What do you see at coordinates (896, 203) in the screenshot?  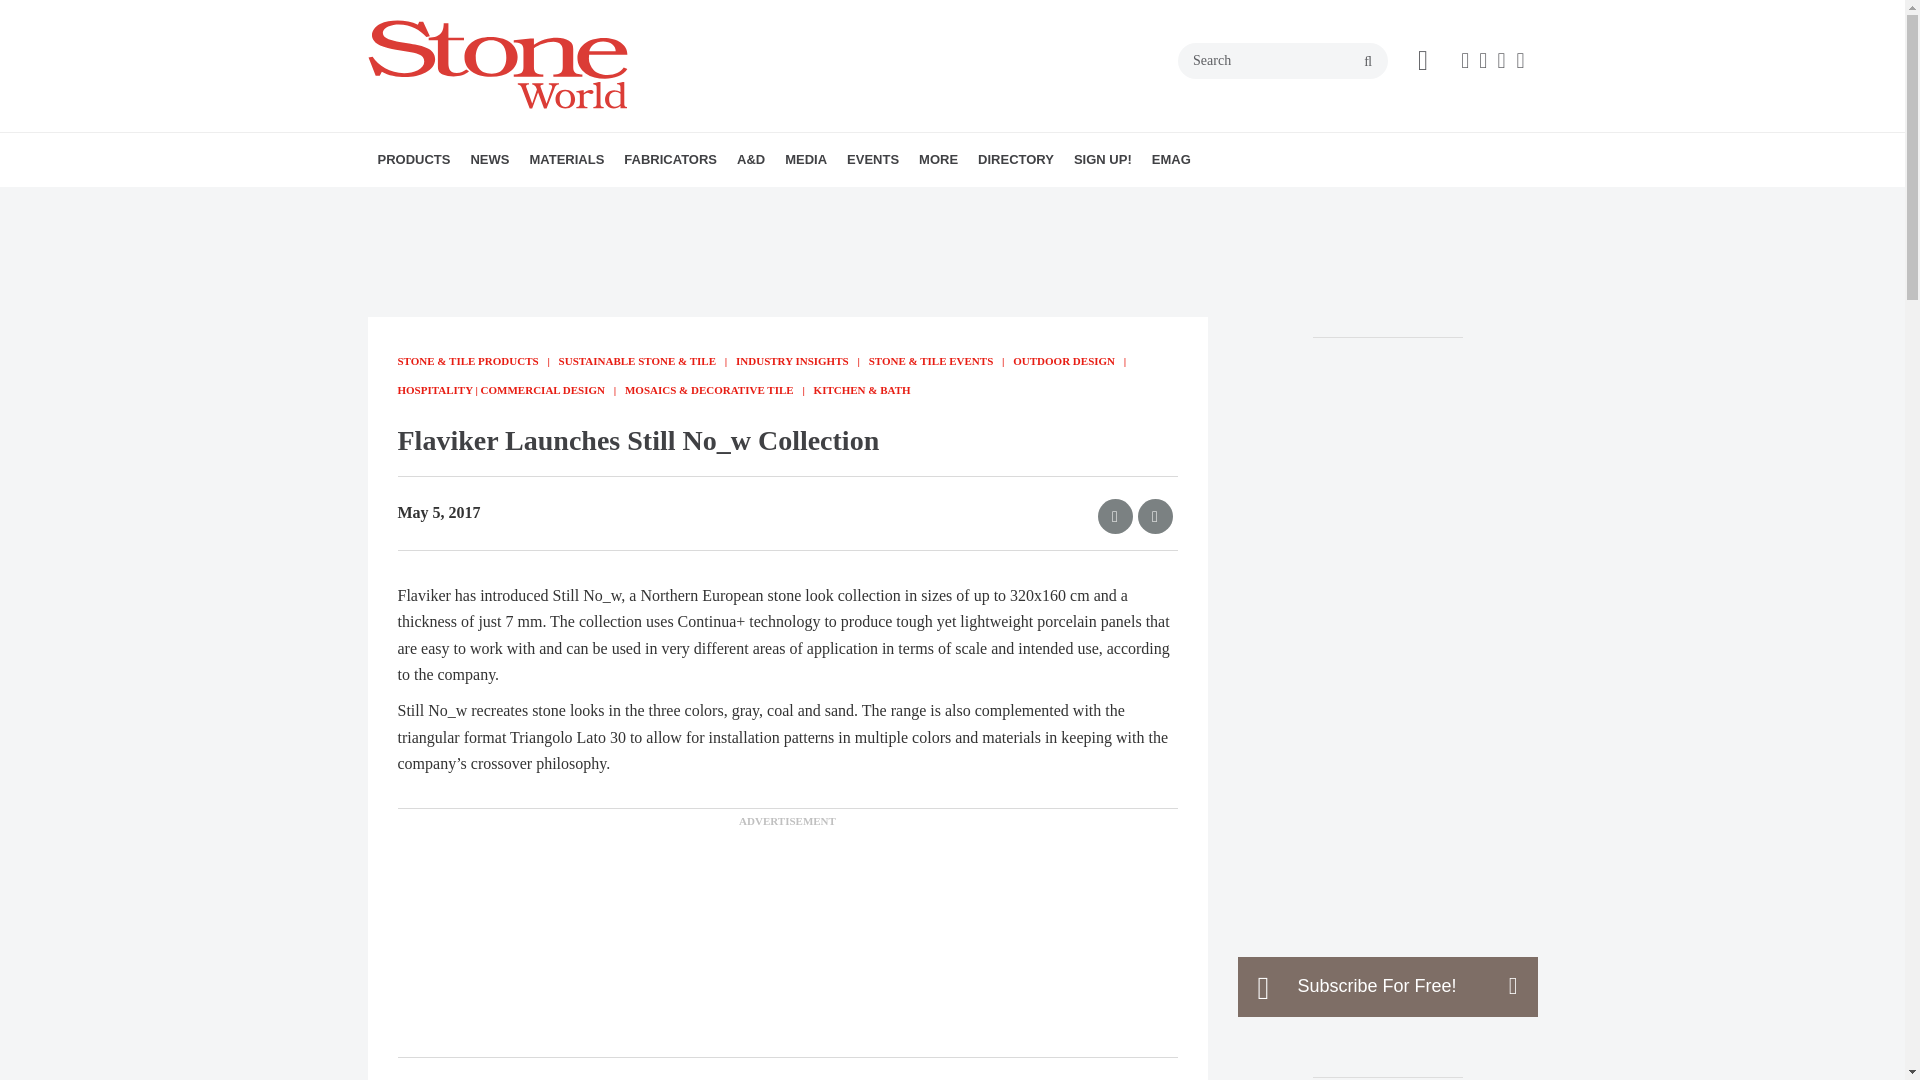 I see `RESIDENTIAL` at bounding box center [896, 203].